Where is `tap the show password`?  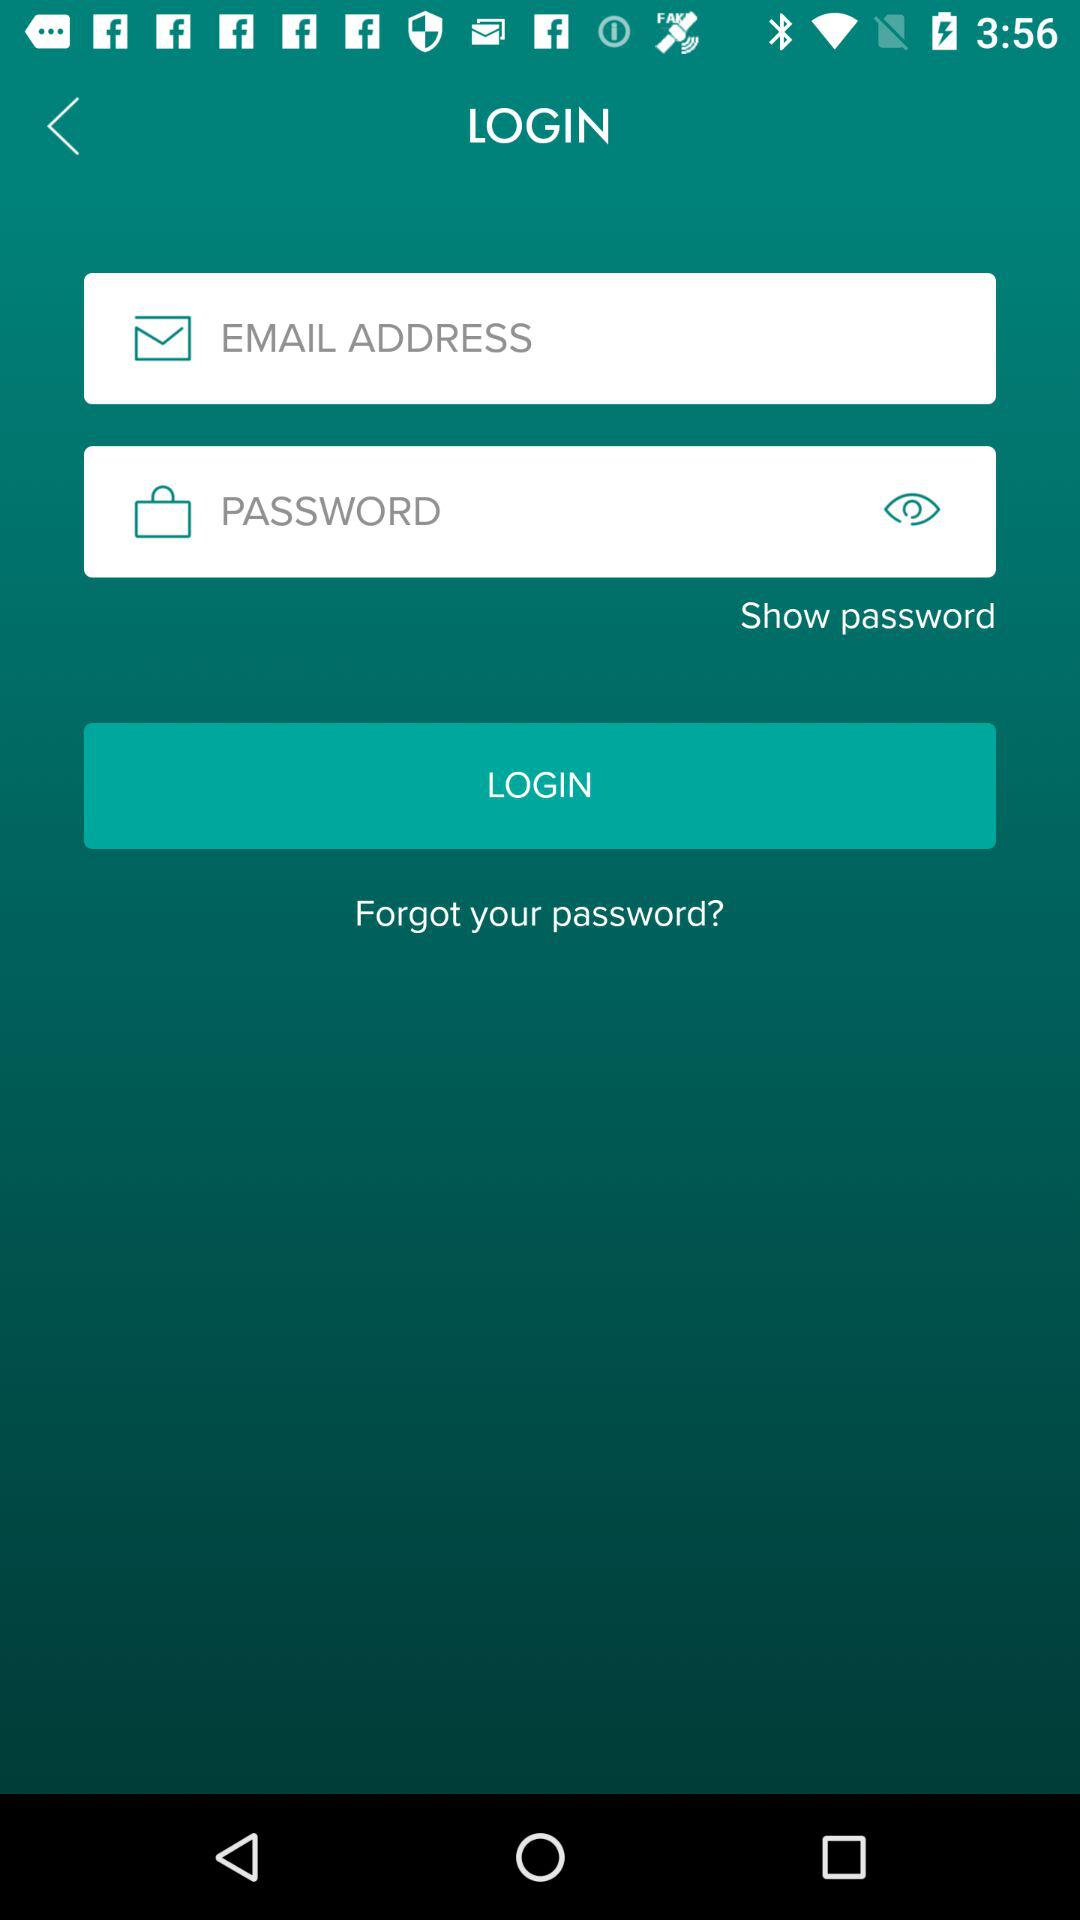
tap the show password is located at coordinates (540, 616).